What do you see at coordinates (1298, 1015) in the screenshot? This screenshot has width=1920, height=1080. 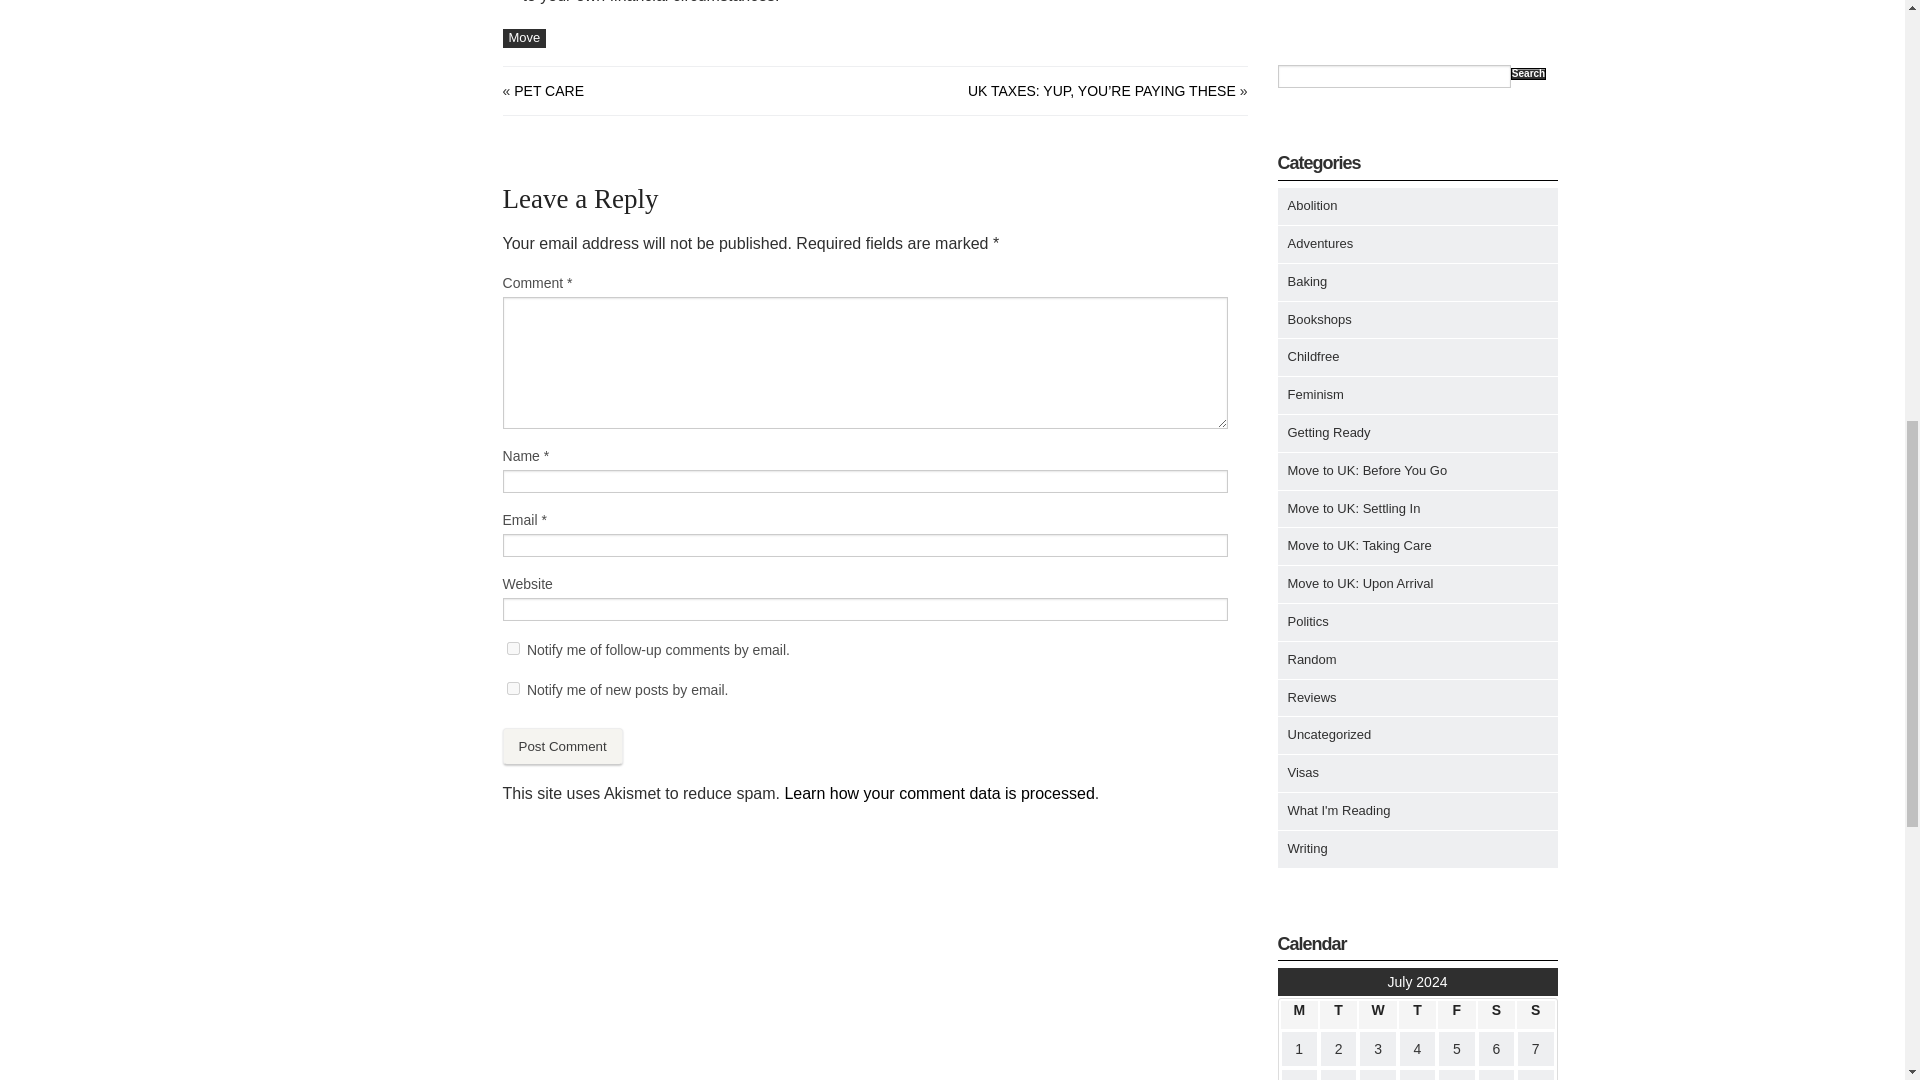 I see `Monday` at bounding box center [1298, 1015].